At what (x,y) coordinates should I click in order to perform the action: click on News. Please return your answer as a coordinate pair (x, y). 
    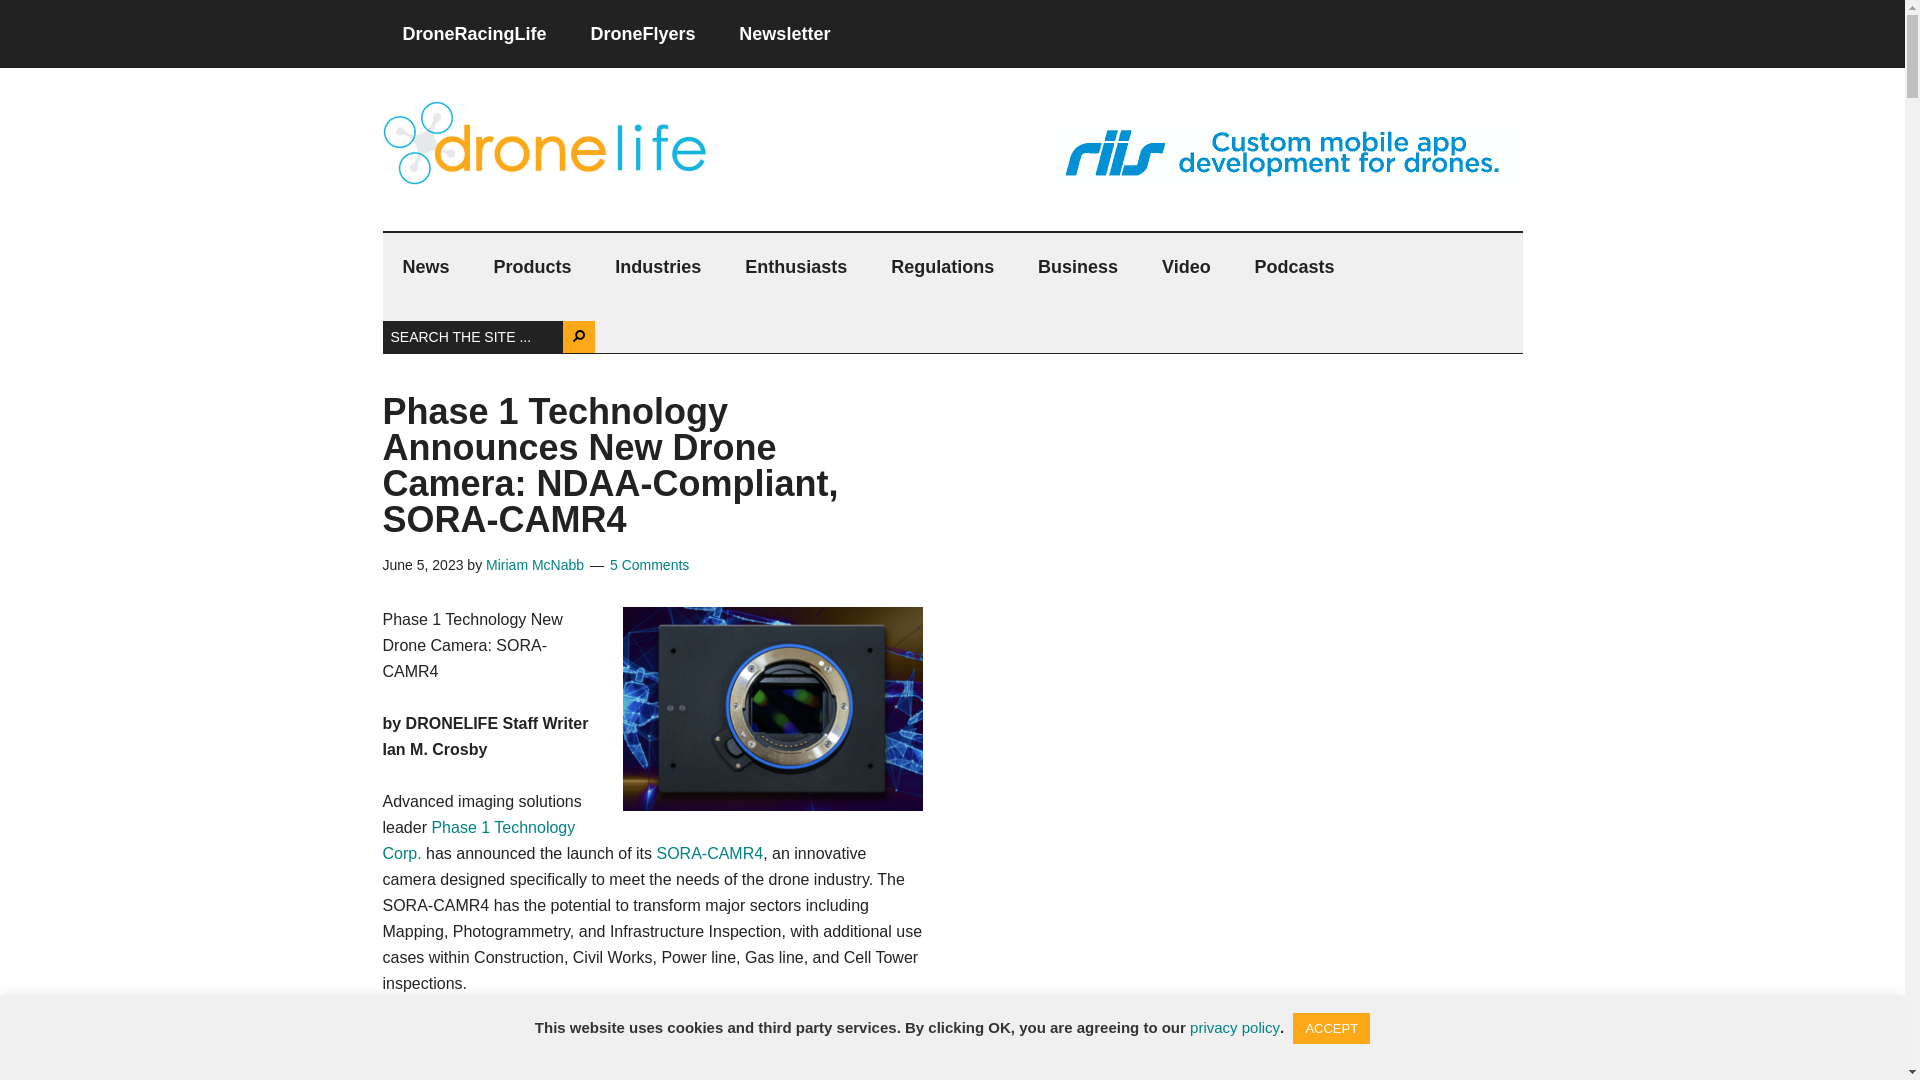
    Looking at the image, I should click on (425, 267).